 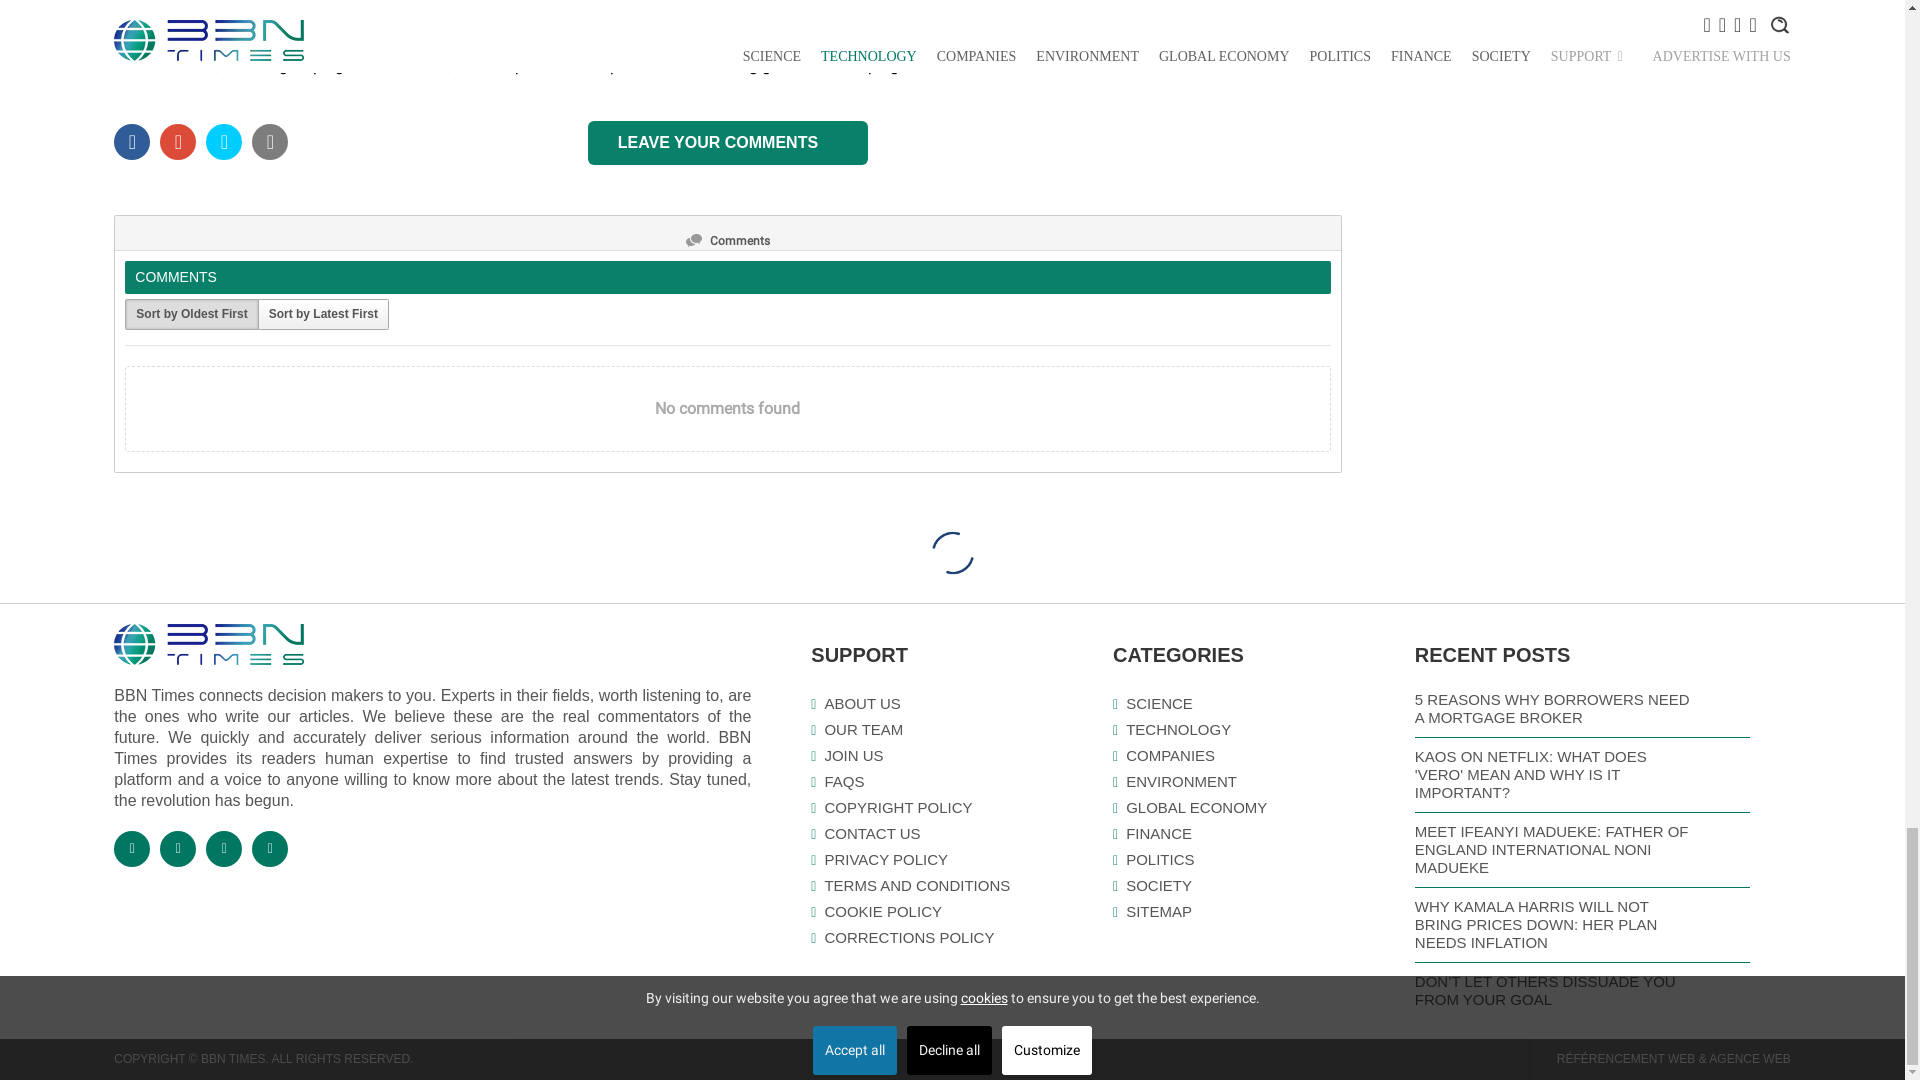 I want to click on Share by Email, so click(x=270, y=144).